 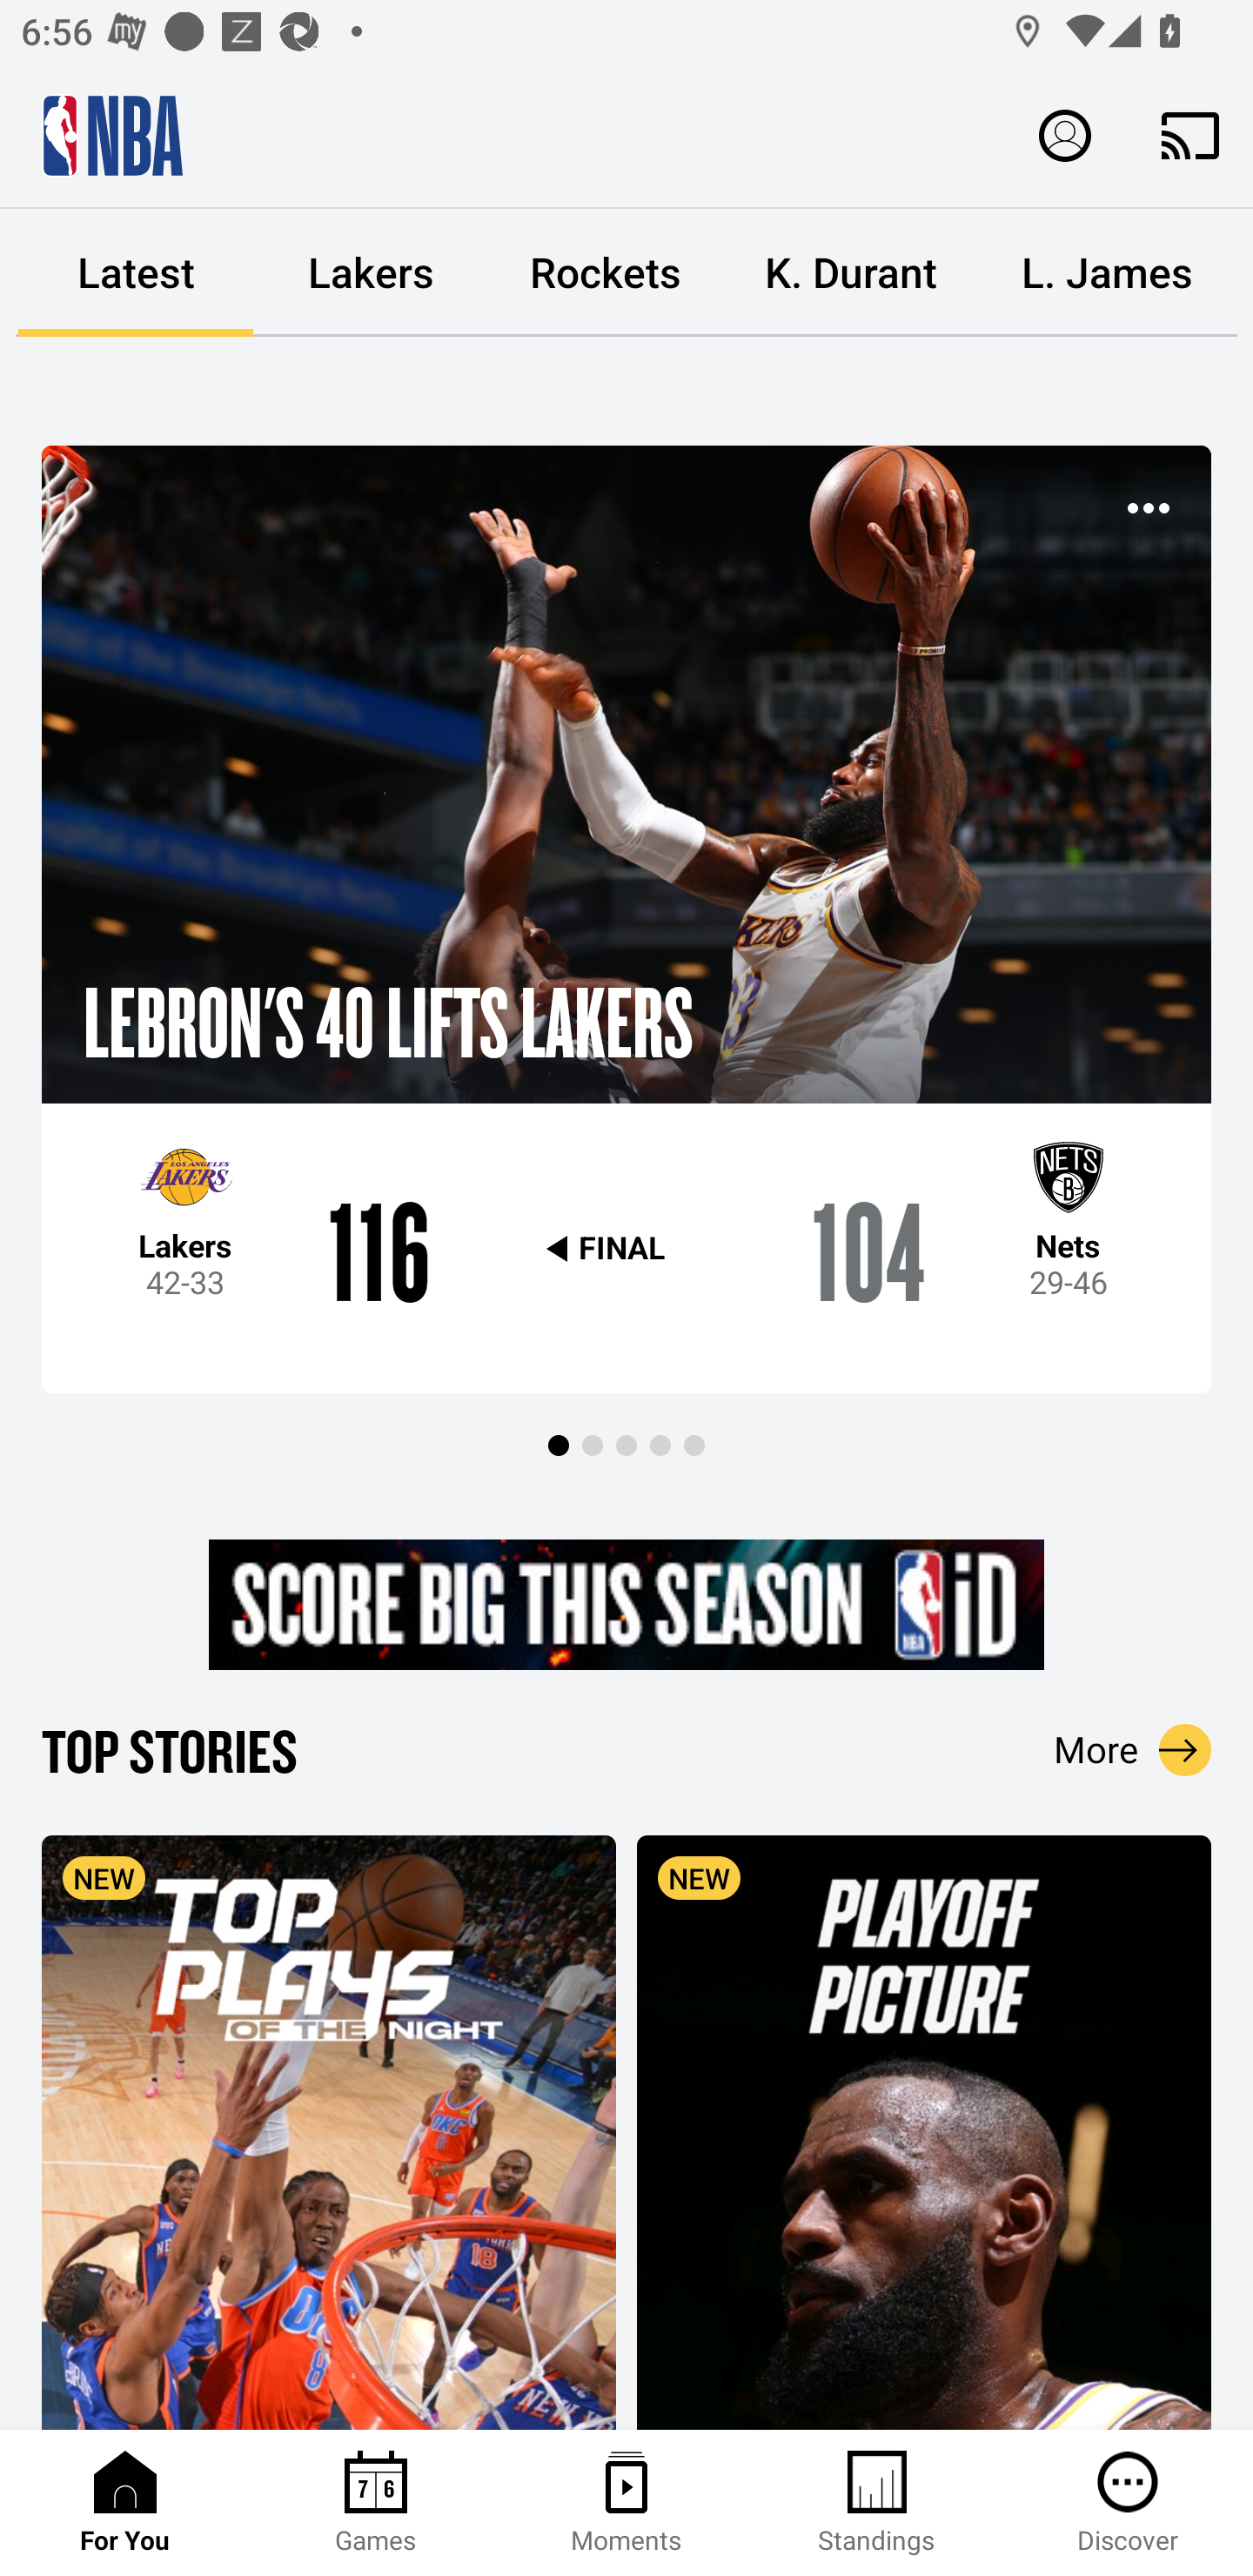 I want to click on Profile, so click(x=1065, y=134).